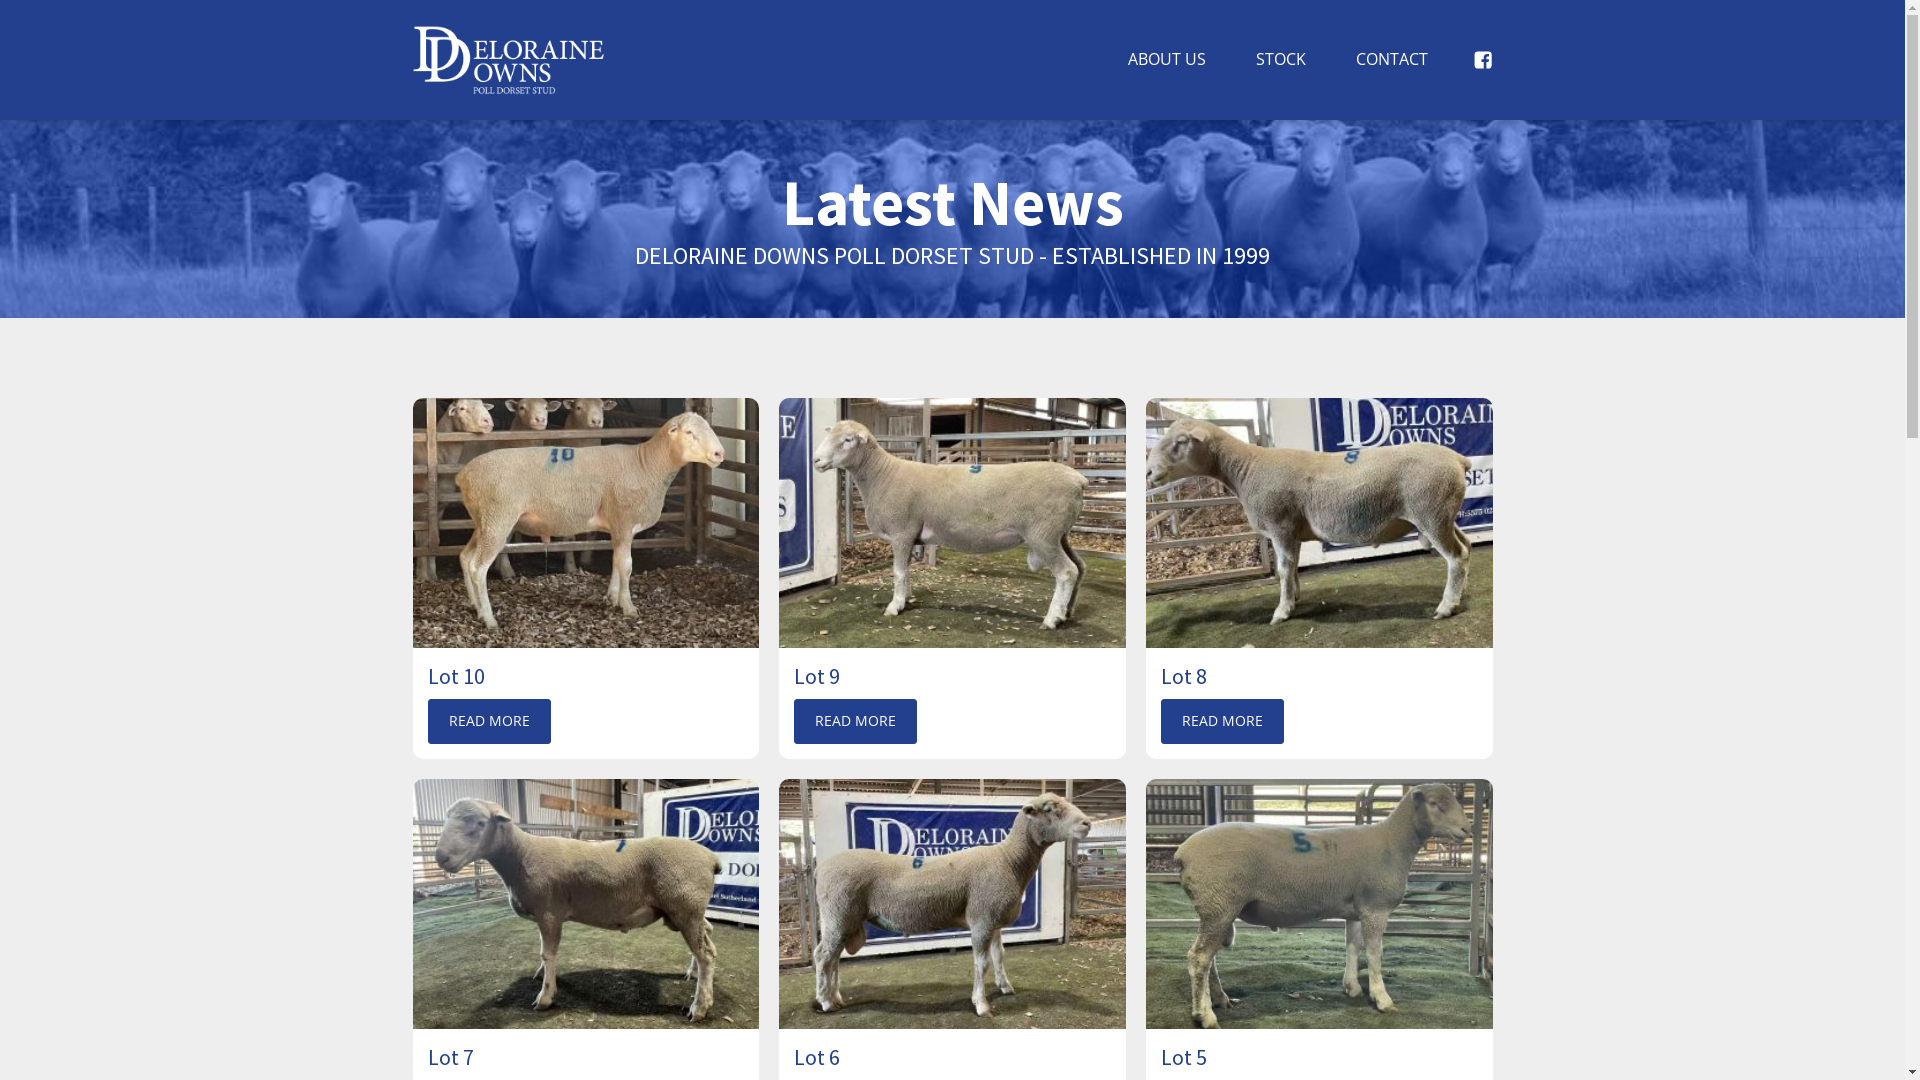 This screenshot has width=1920, height=1080. Describe the element at coordinates (1280, 60) in the screenshot. I see `STOCK` at that location.